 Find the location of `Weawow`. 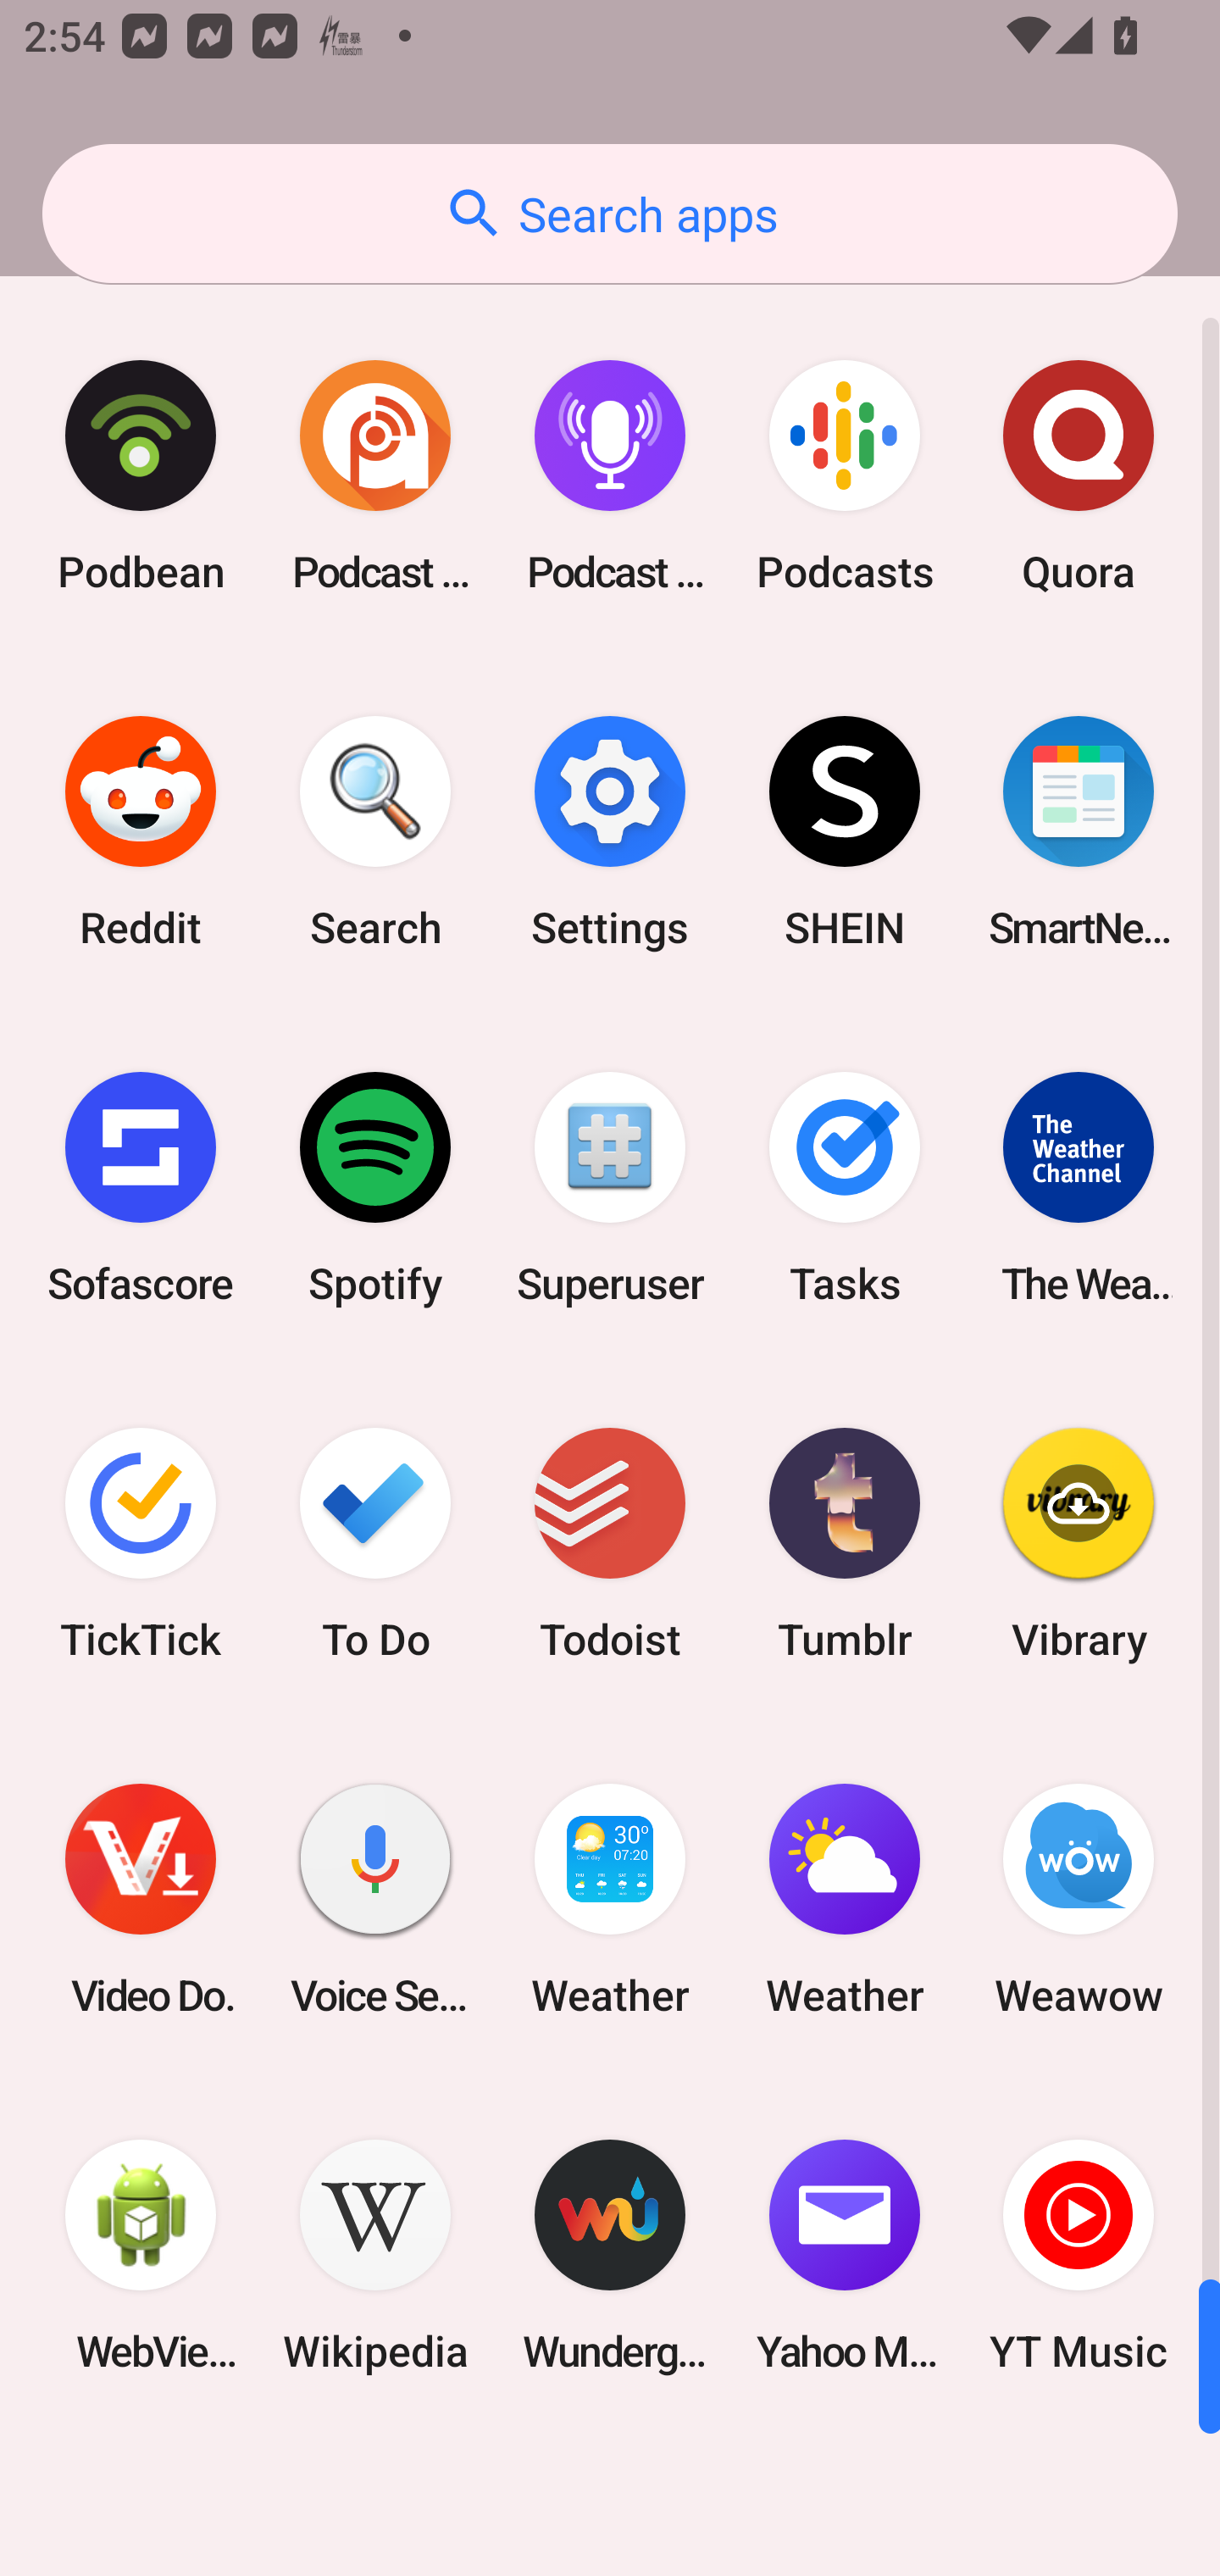

Weawow is located at coordinates (1079, 1900).